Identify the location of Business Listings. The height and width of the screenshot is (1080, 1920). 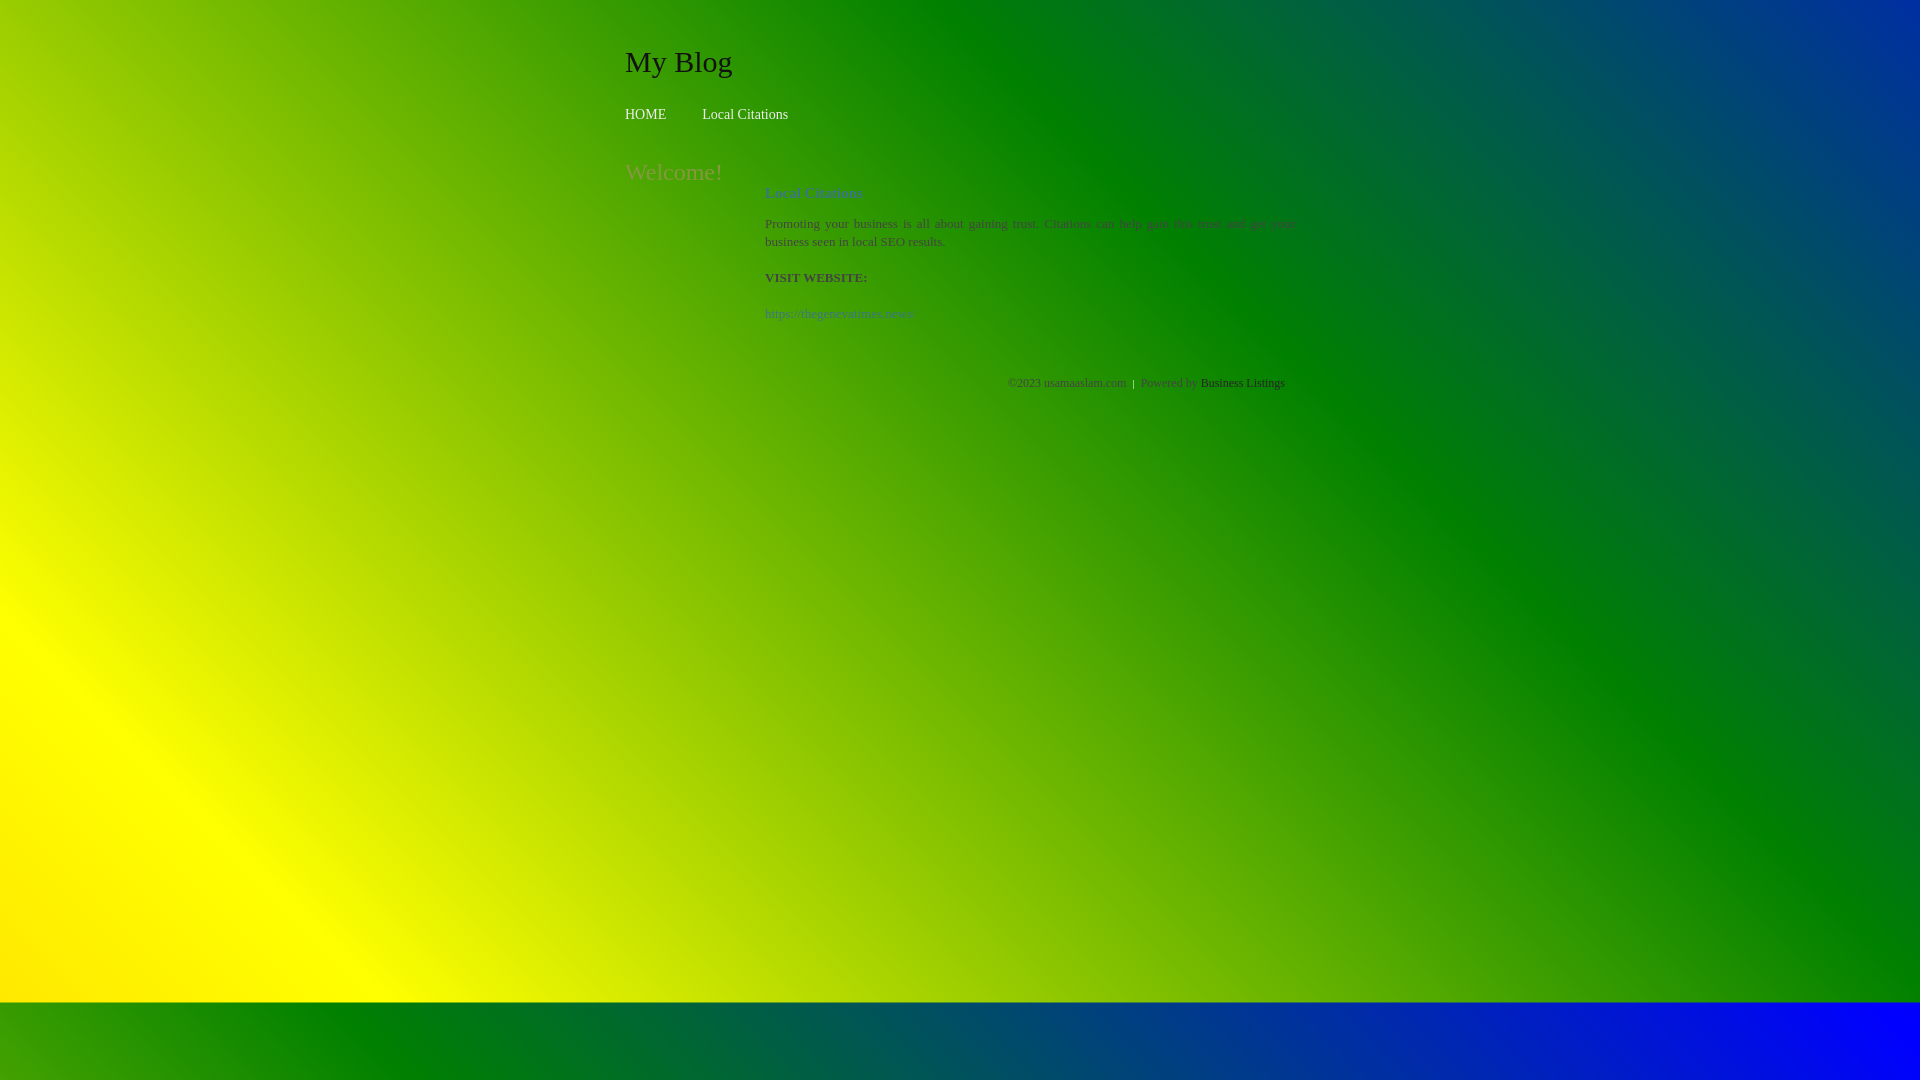
(1243, 383).